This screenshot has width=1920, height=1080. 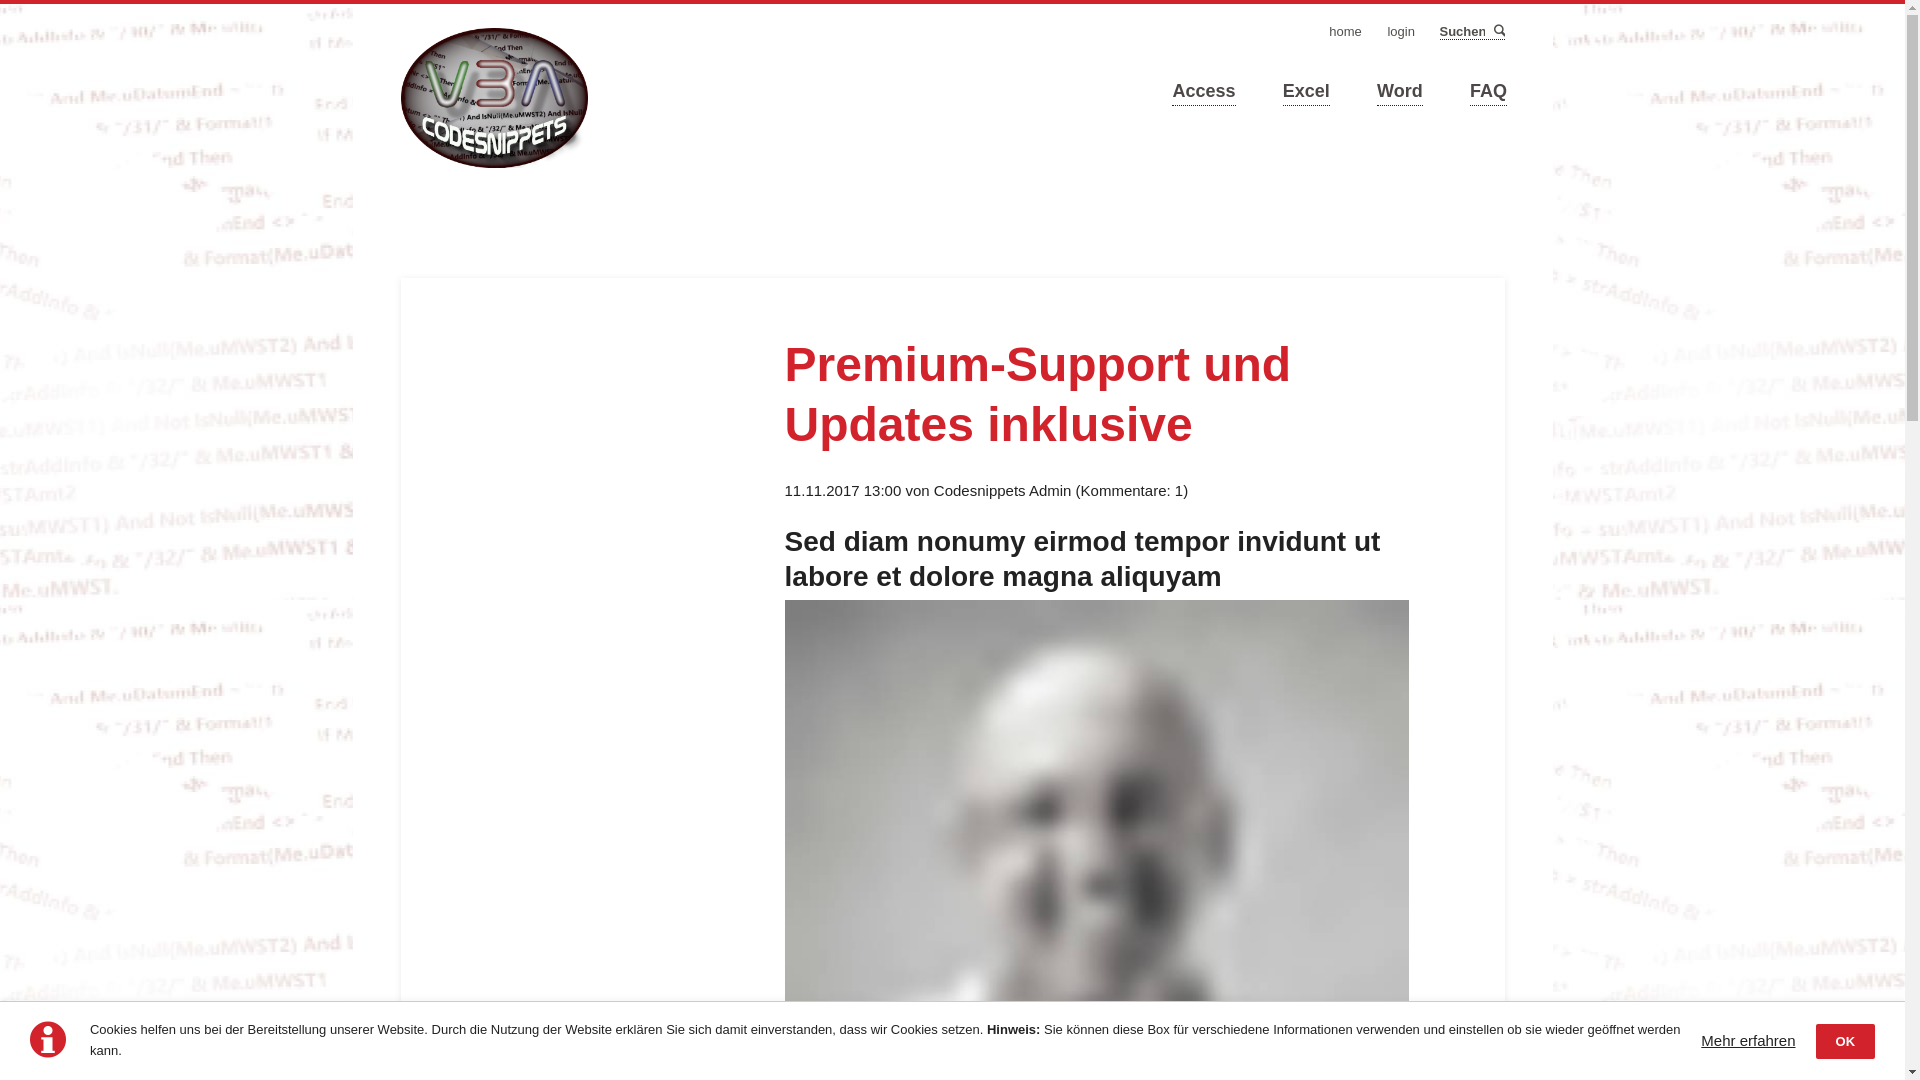 I want to click on login, so click(x=1400, y=32).